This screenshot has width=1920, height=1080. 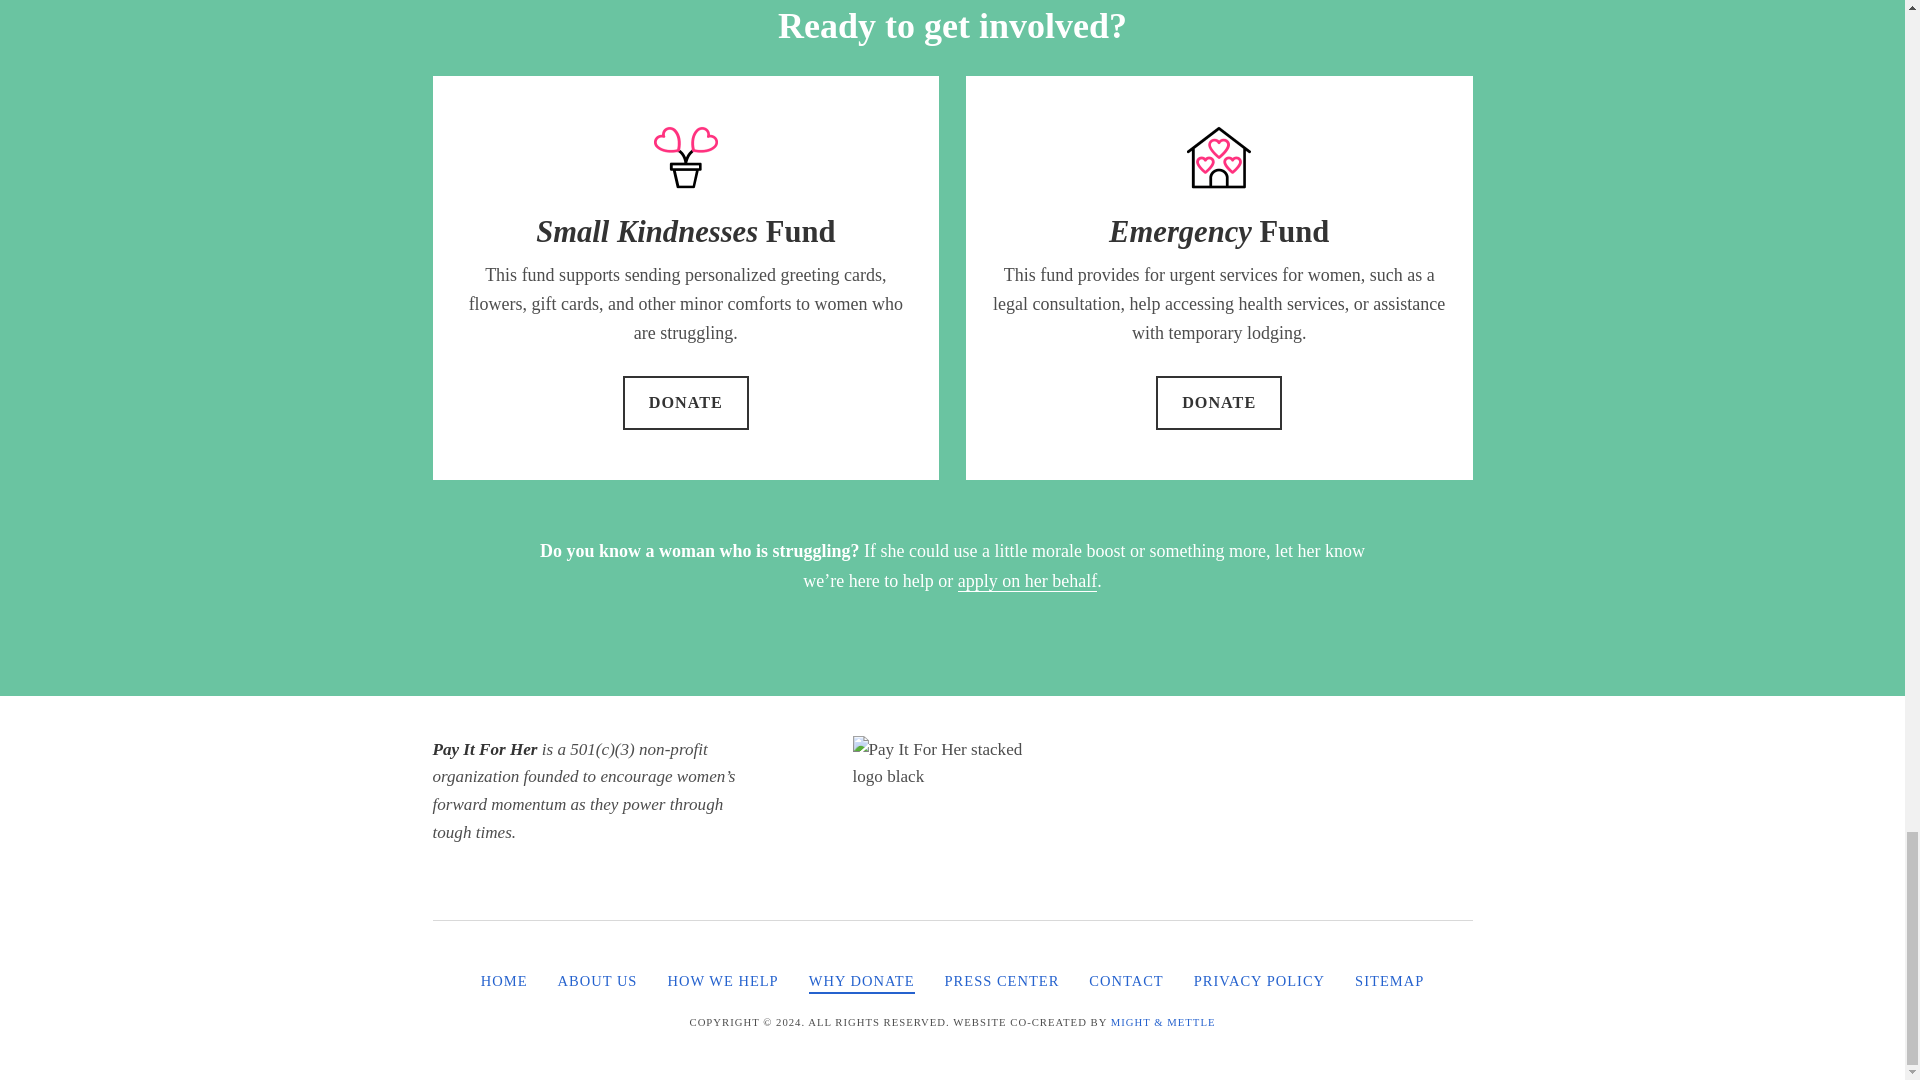 I want to click on PRESS CENTER, so click(x=1002, y=982).